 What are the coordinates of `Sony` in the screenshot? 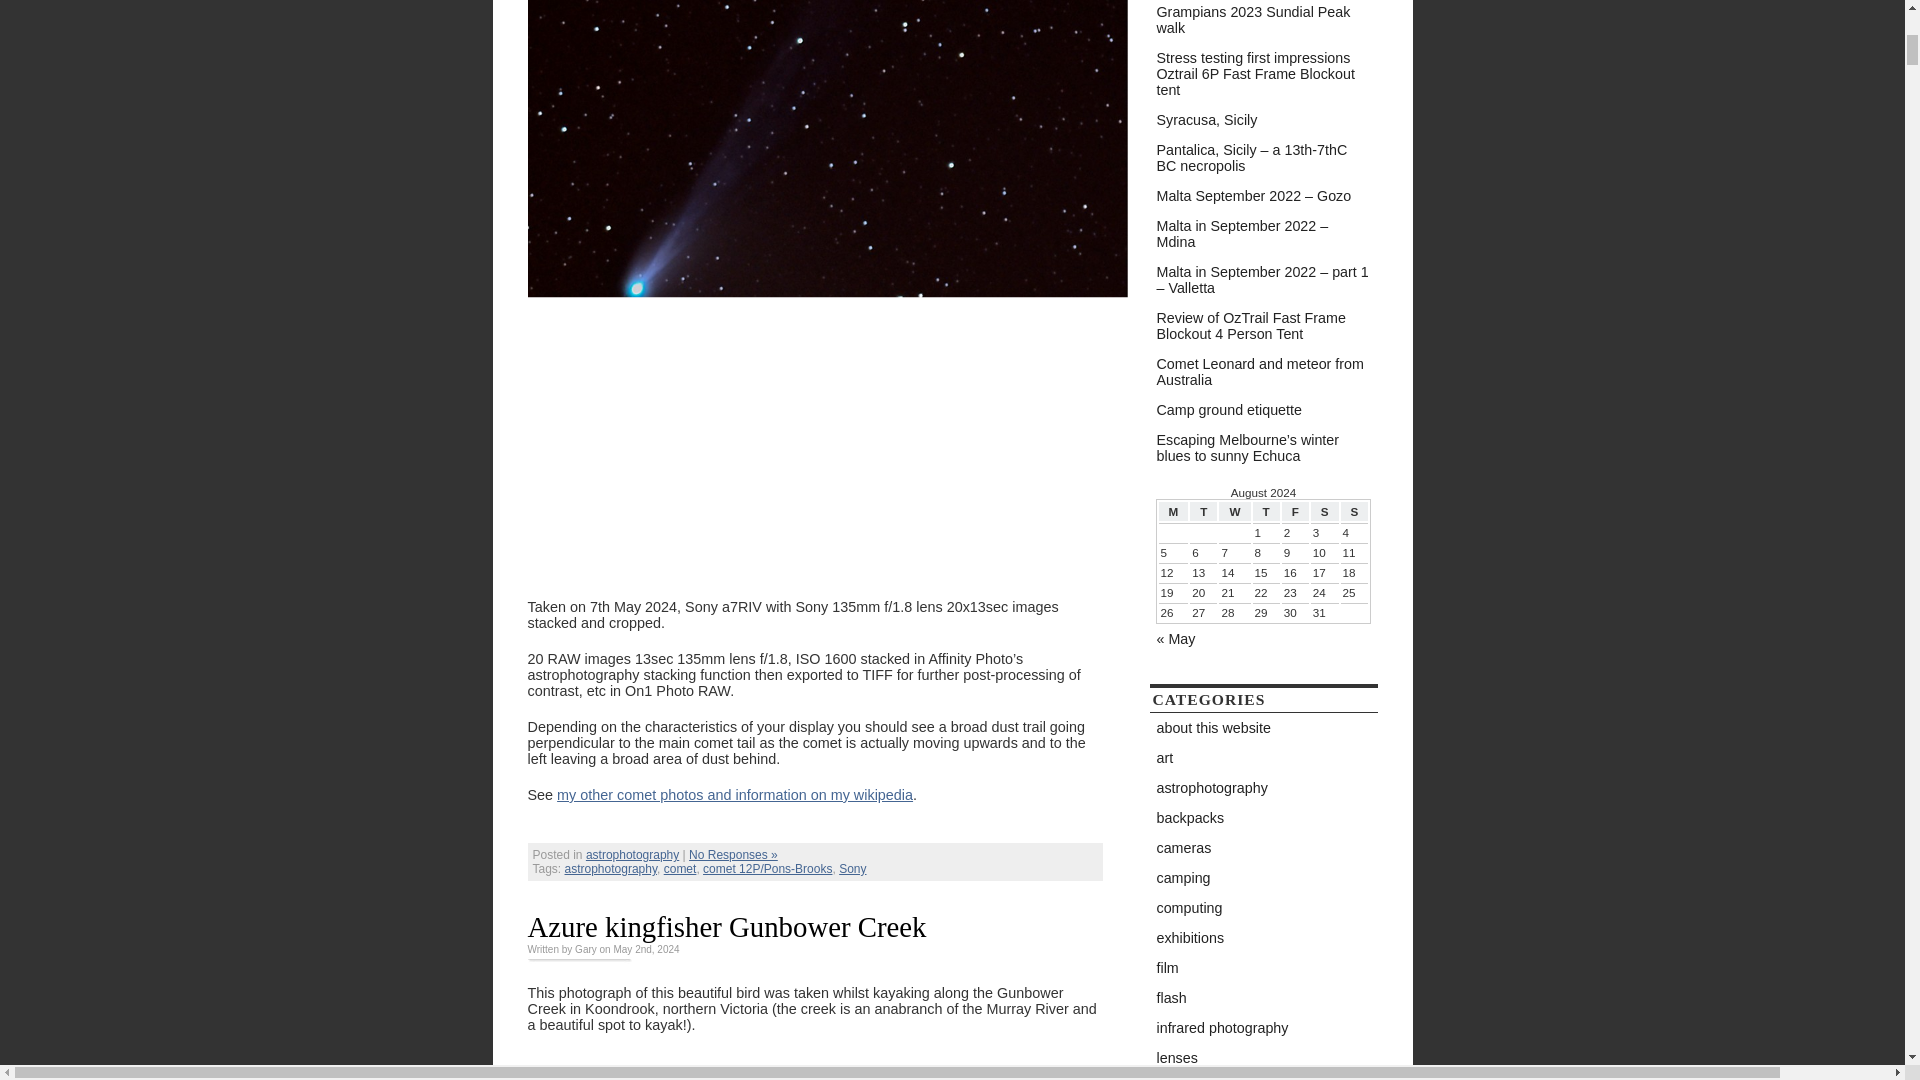 It's located at (852, 868).